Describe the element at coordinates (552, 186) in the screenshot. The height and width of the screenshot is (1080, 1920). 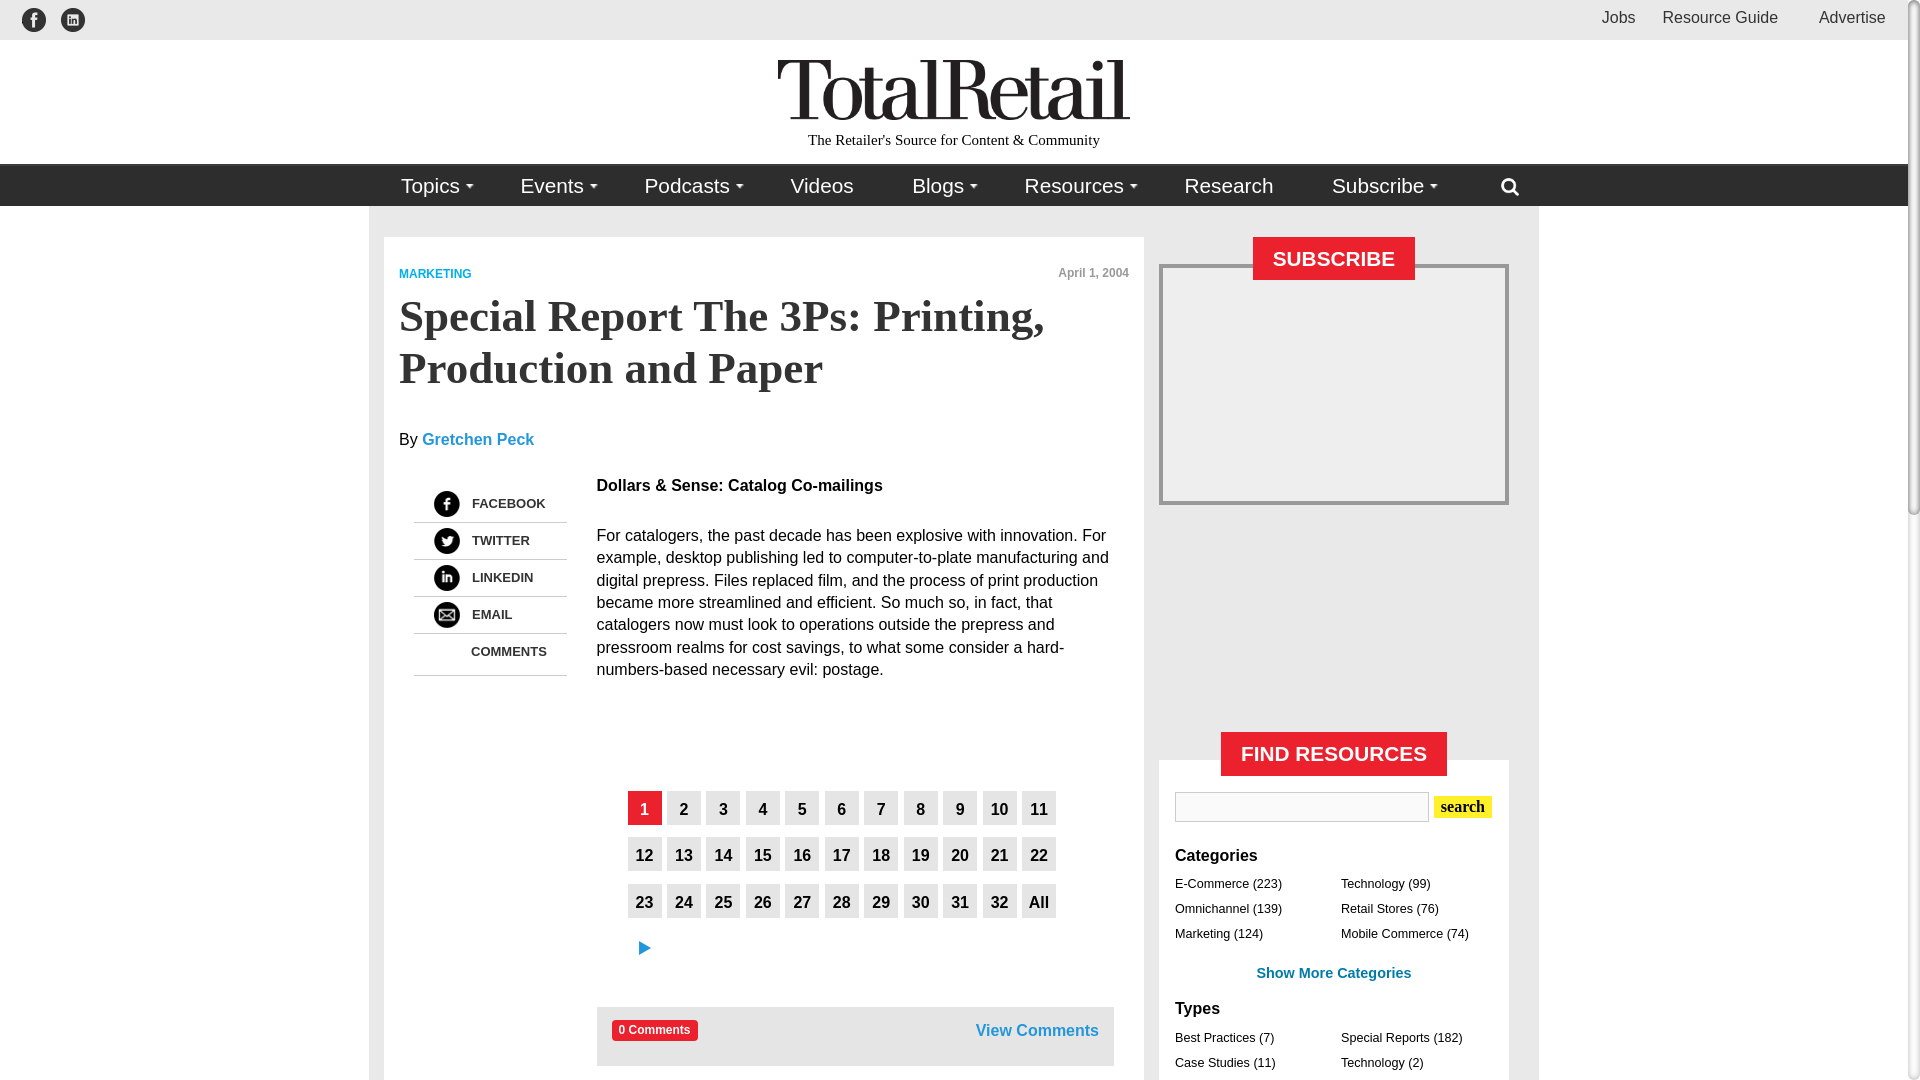
I see `Events` at that location.